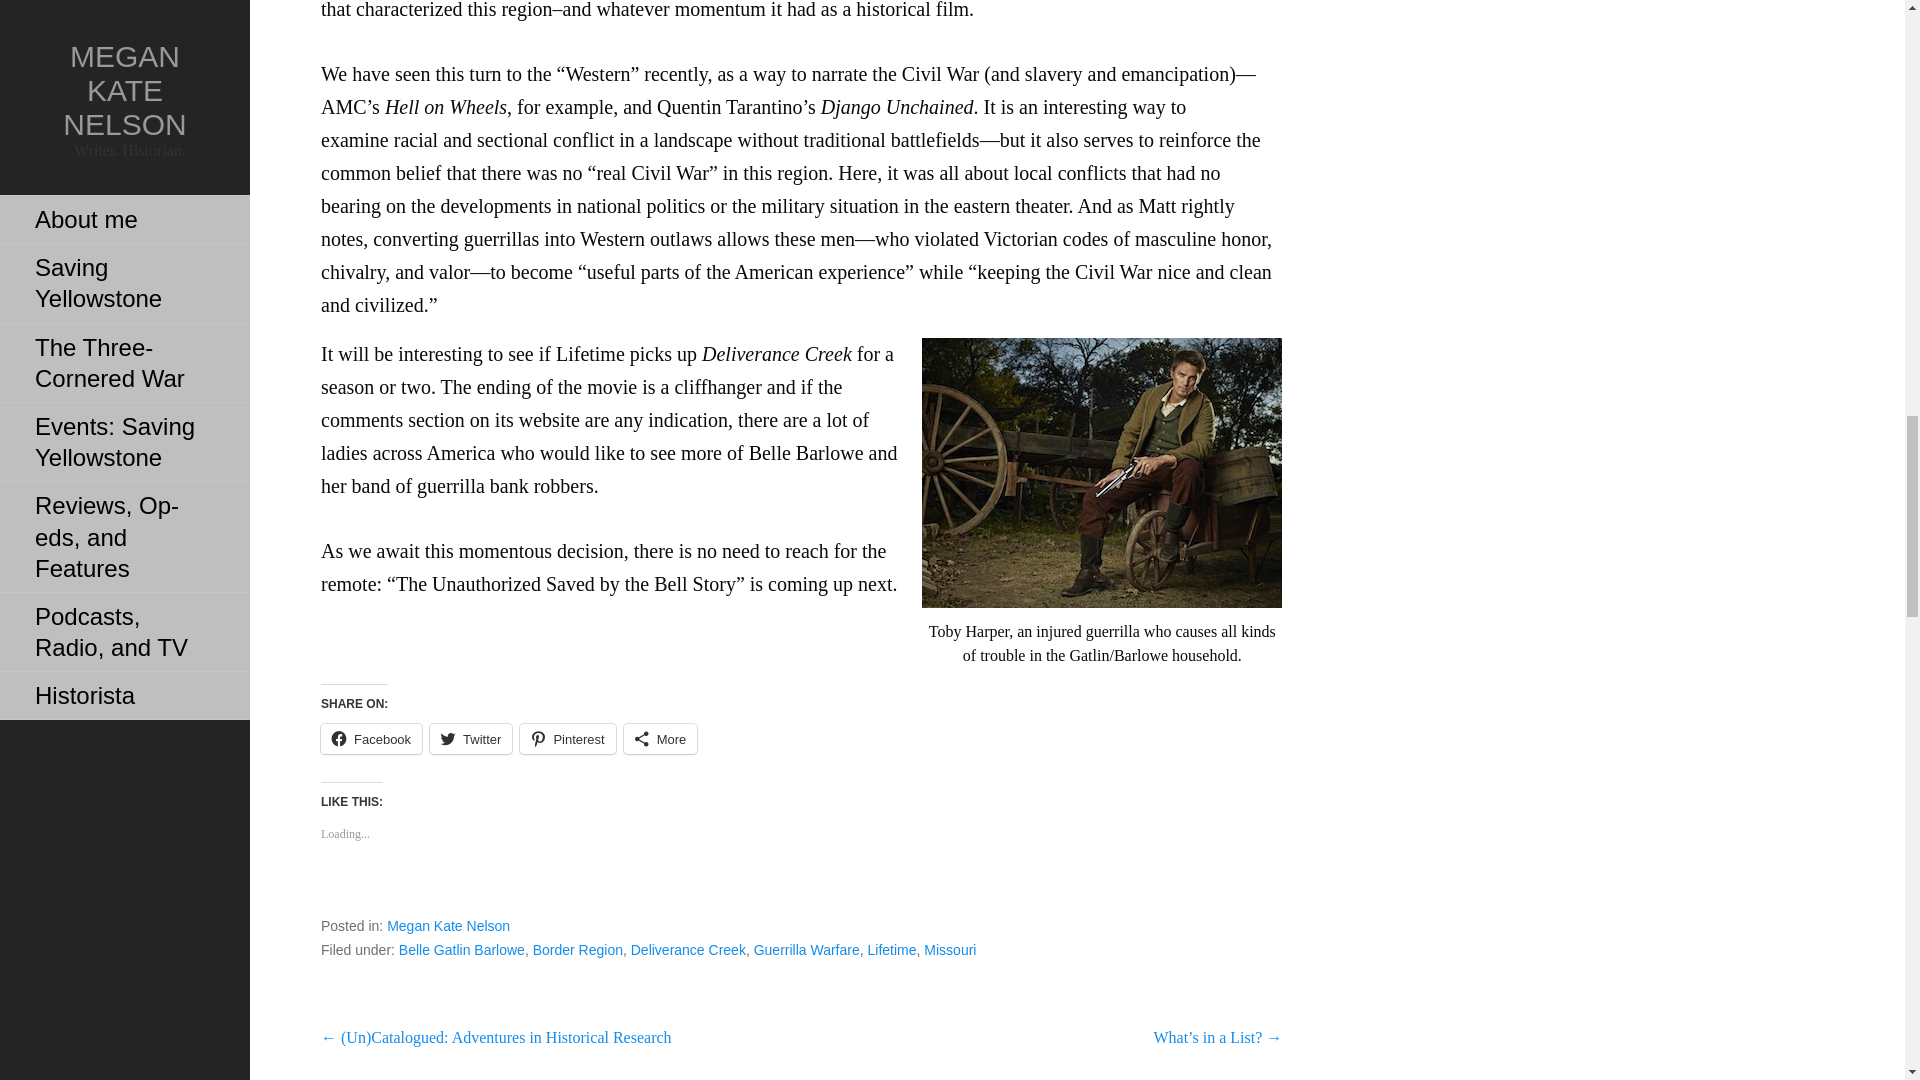 The height and width of the screenshot is (1080, 1920). What do you see at coordinates (448, 926) in the screenshot?
I see `Megan Kate Nelson` at bounding box center [448, 926].